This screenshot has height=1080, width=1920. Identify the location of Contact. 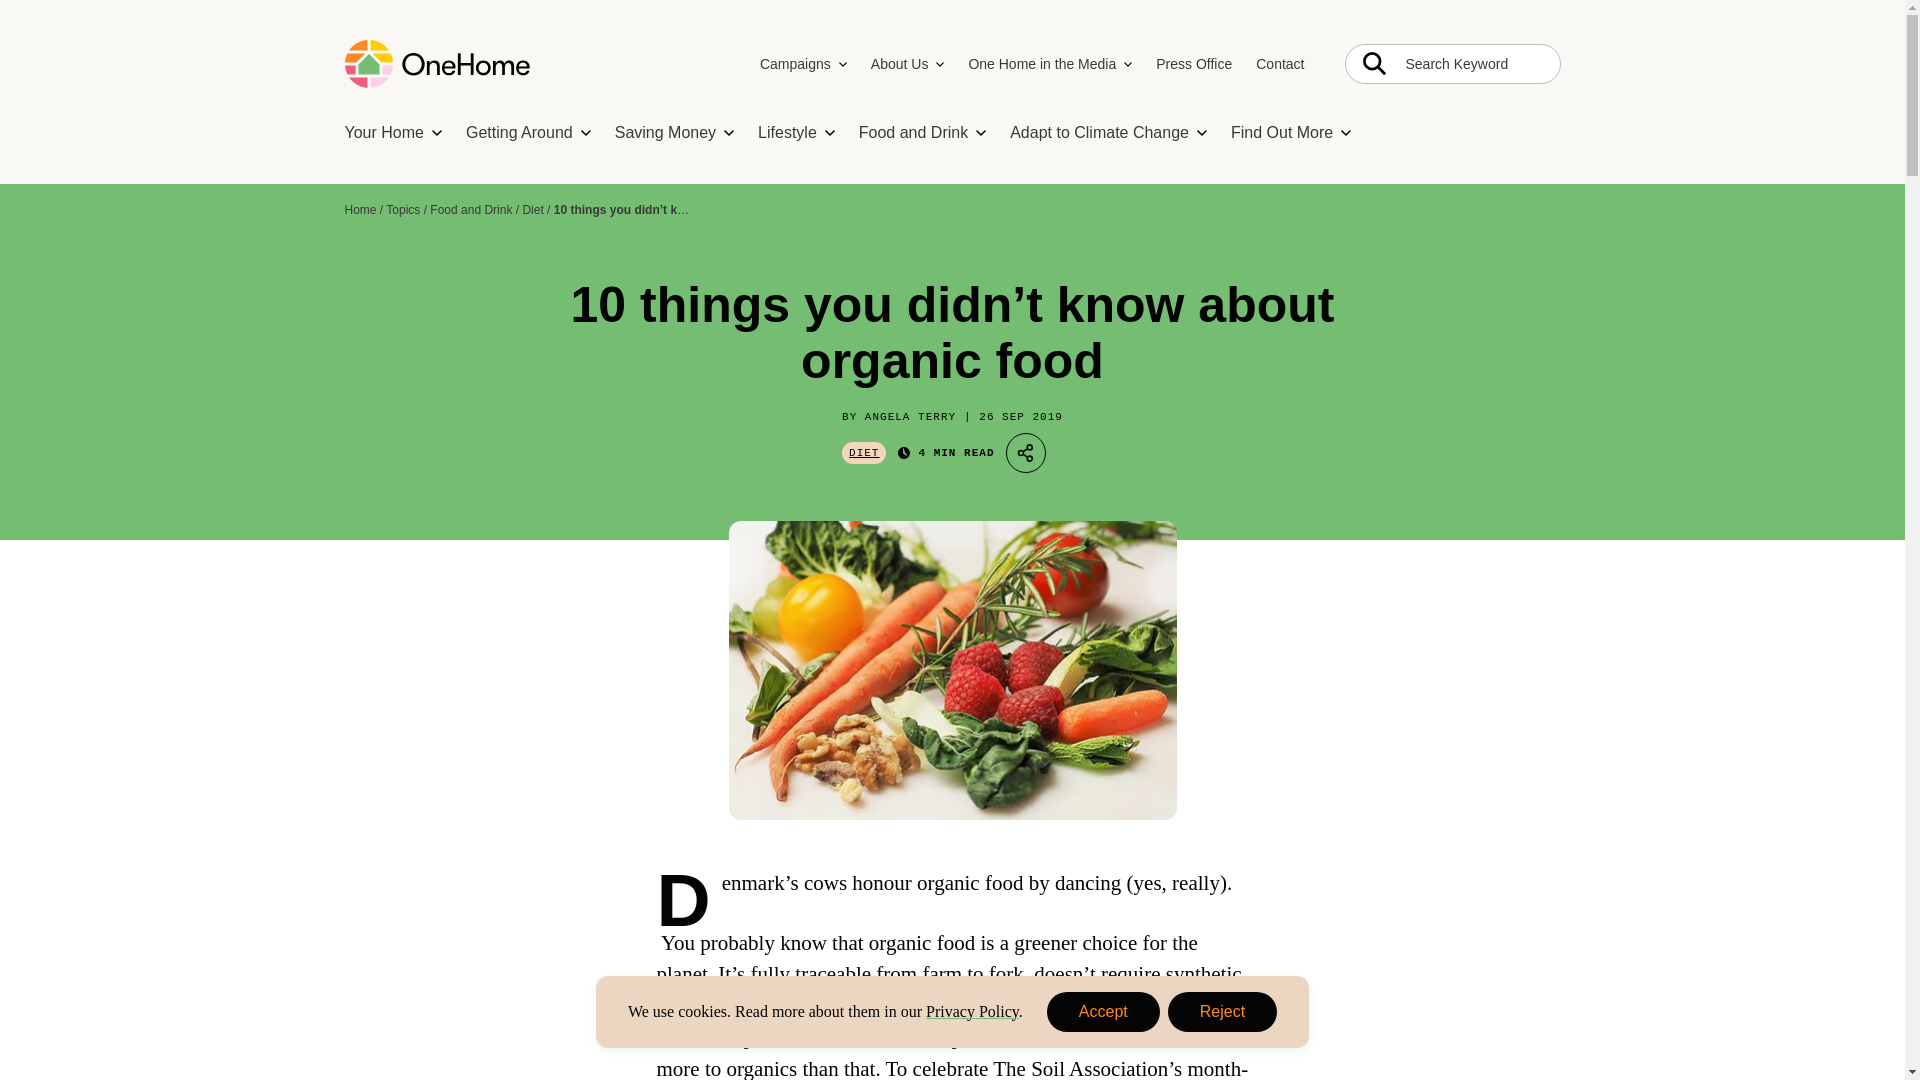
(1279, 64).